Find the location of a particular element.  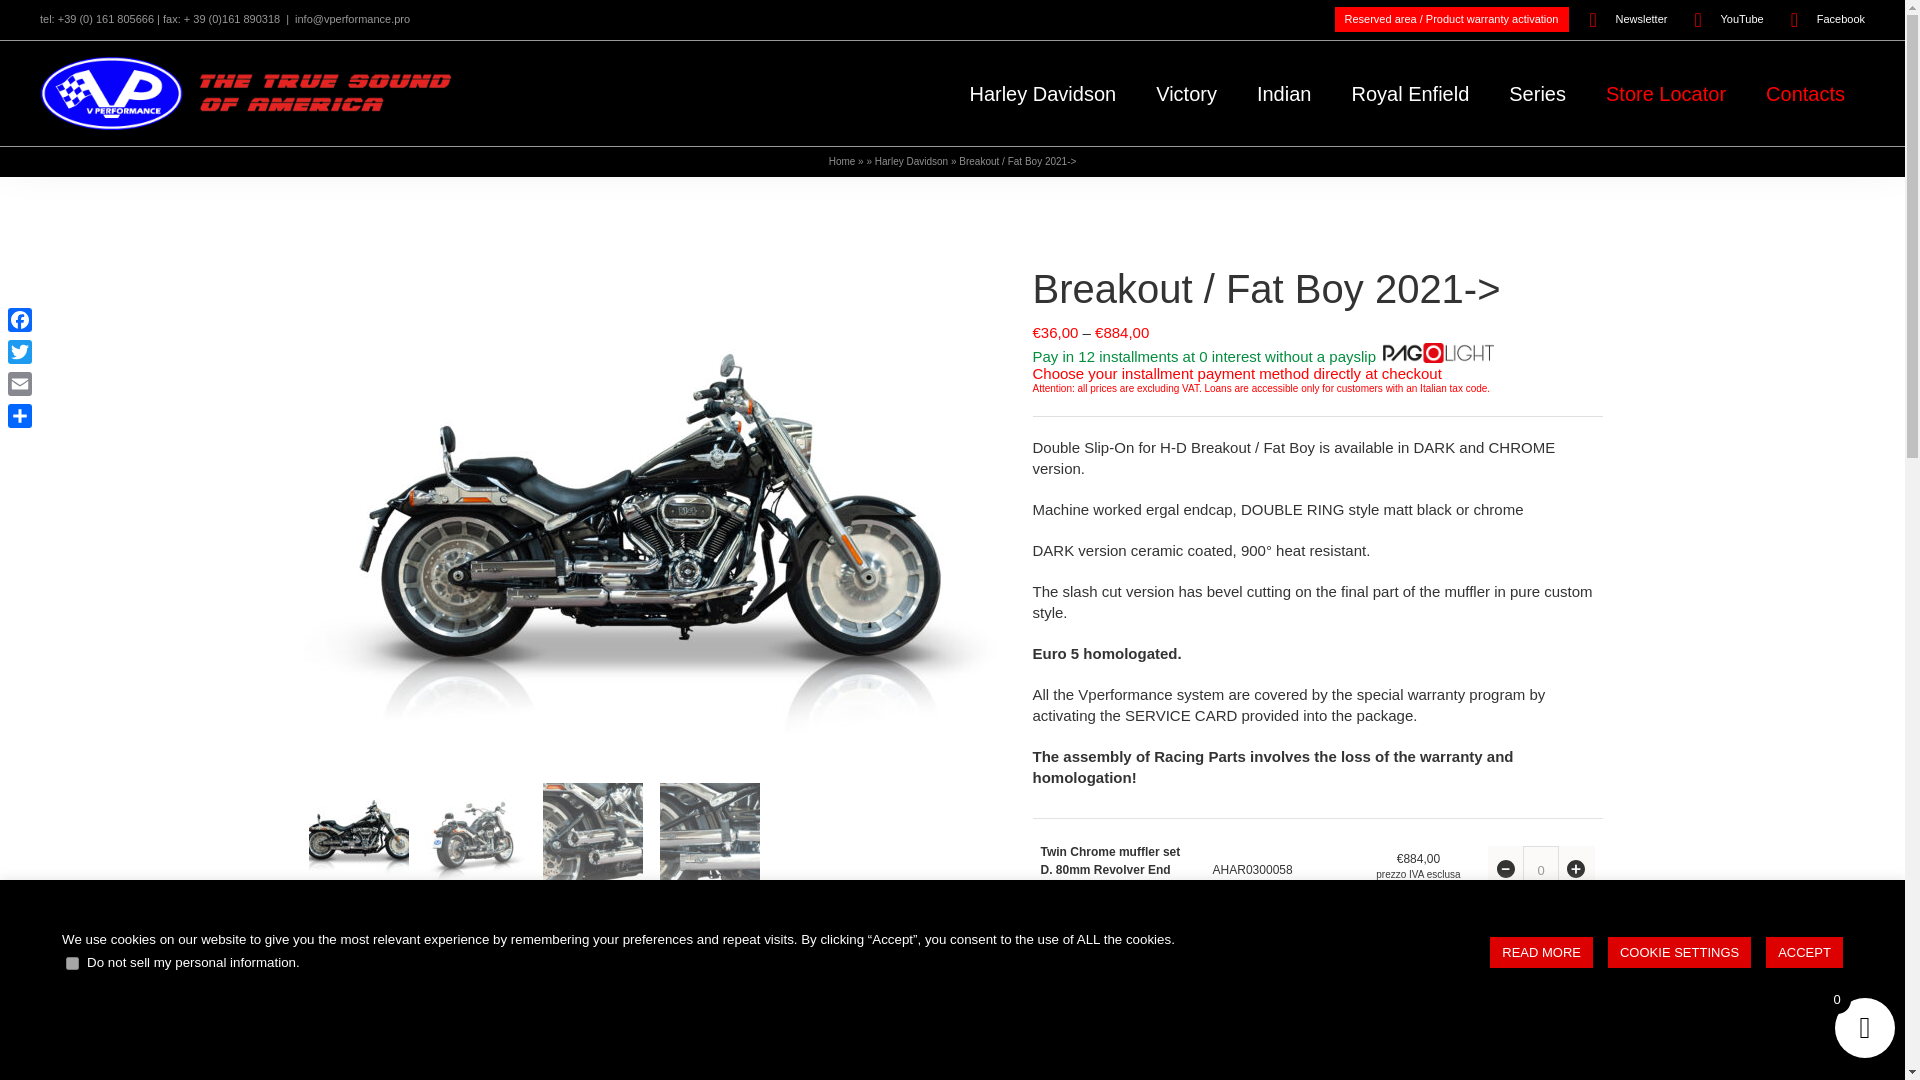

Newsletter is located at coordinates (1628, 20).